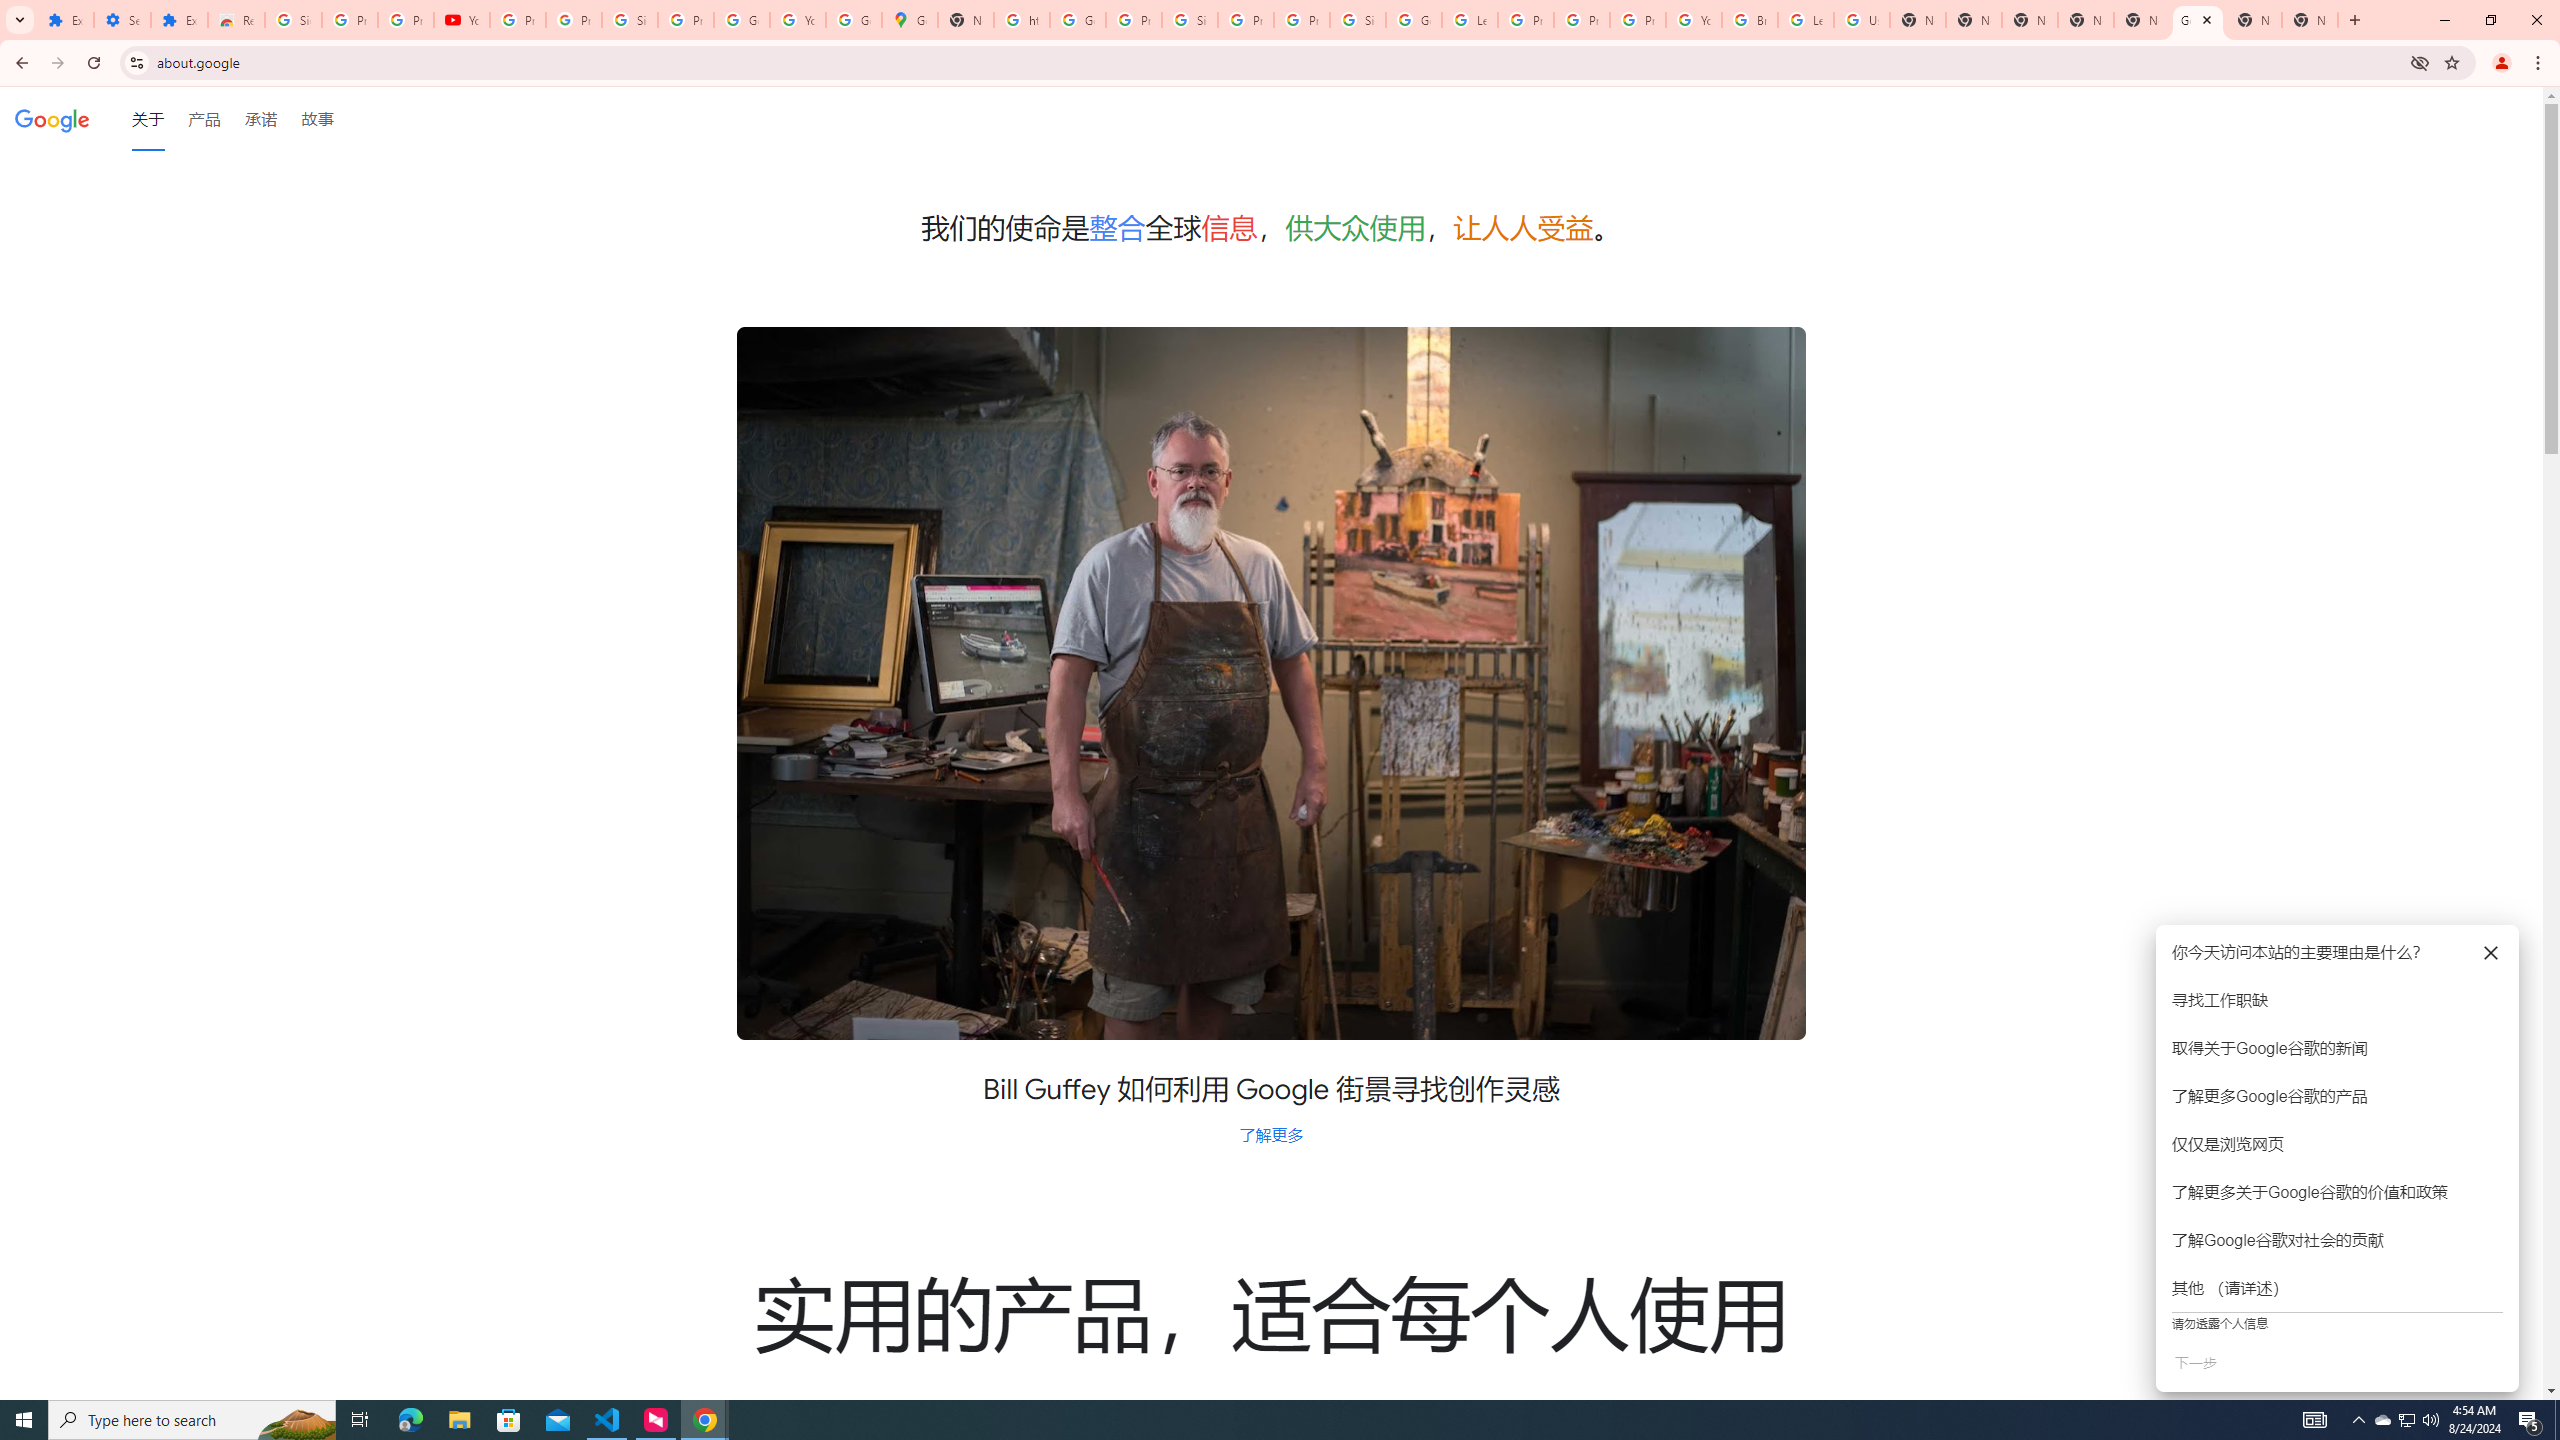 The height and width of the screenshot is (1440, 2560). Describe the element at coordinates (1358, 20) in the screenshot. I see `Sign in - Google Accounts` at that location.